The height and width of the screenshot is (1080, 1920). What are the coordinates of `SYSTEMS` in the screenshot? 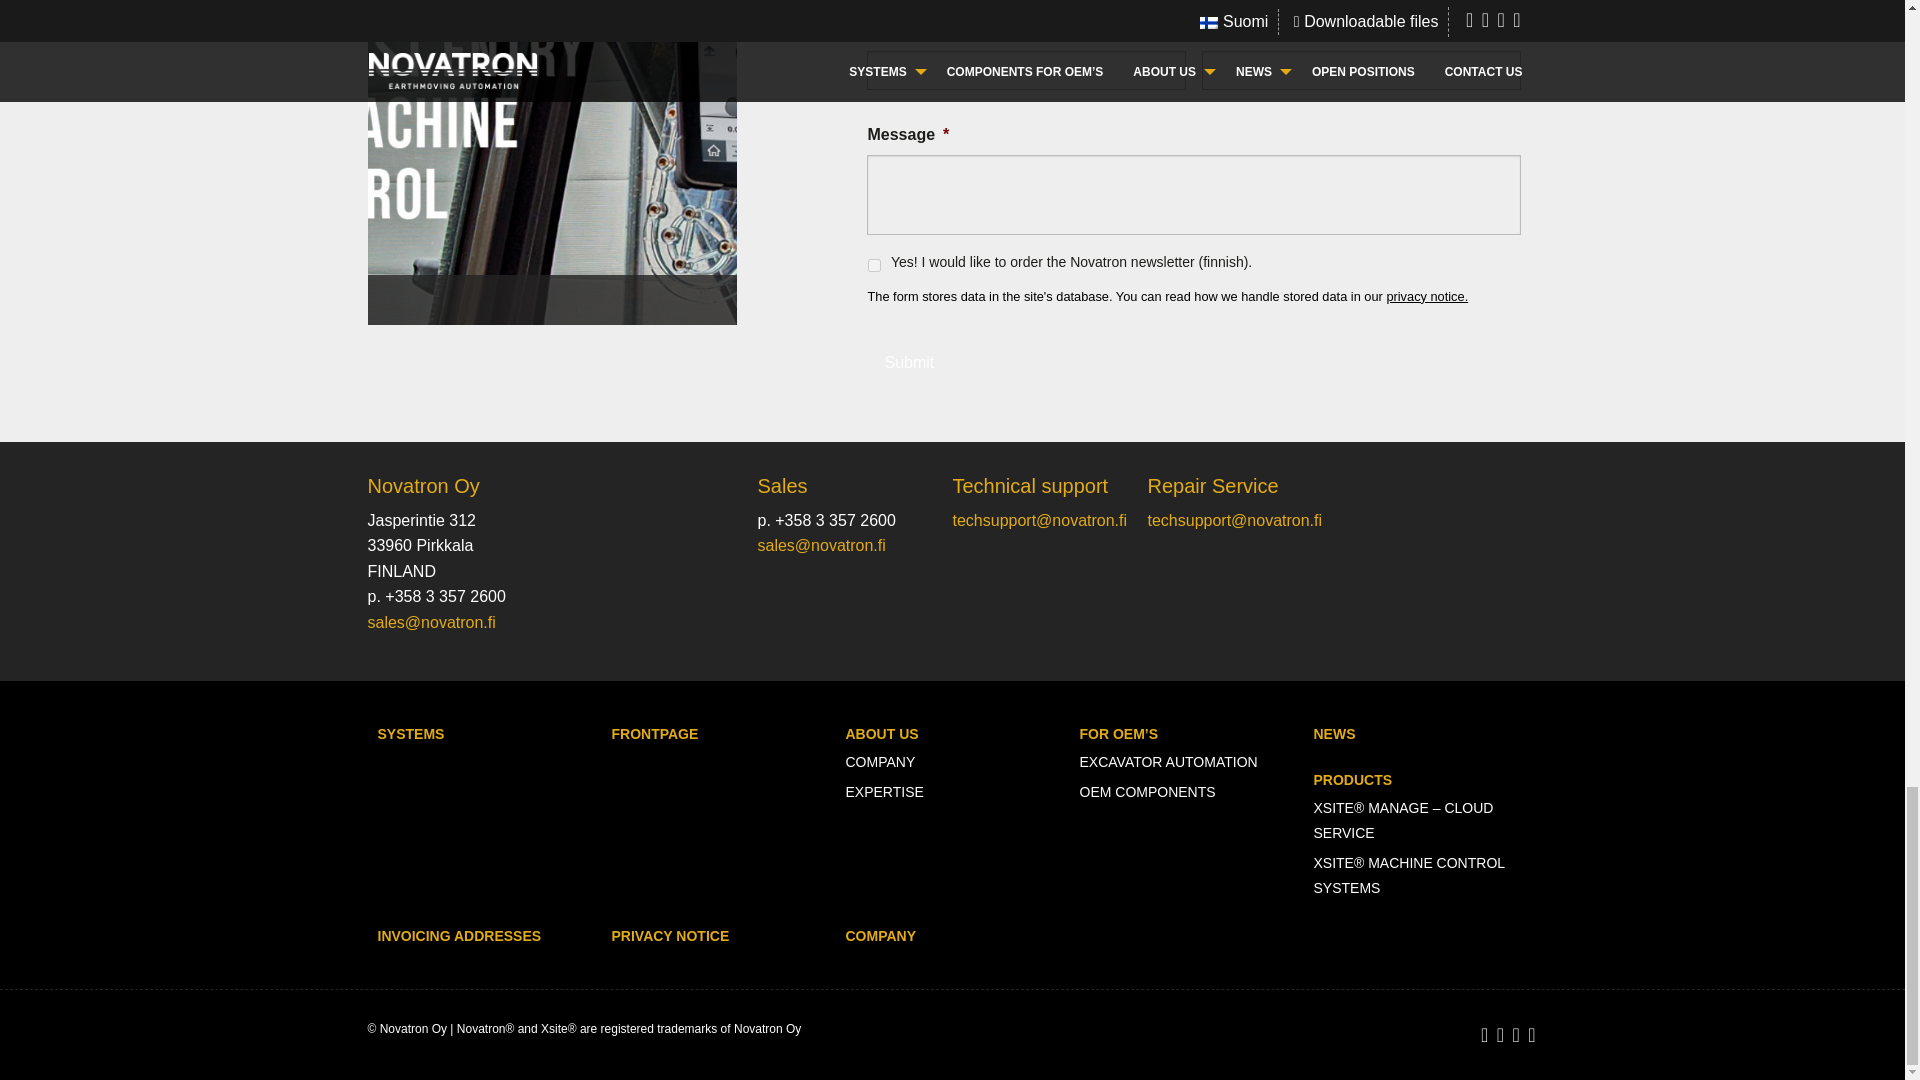 It's located at (412, 734).